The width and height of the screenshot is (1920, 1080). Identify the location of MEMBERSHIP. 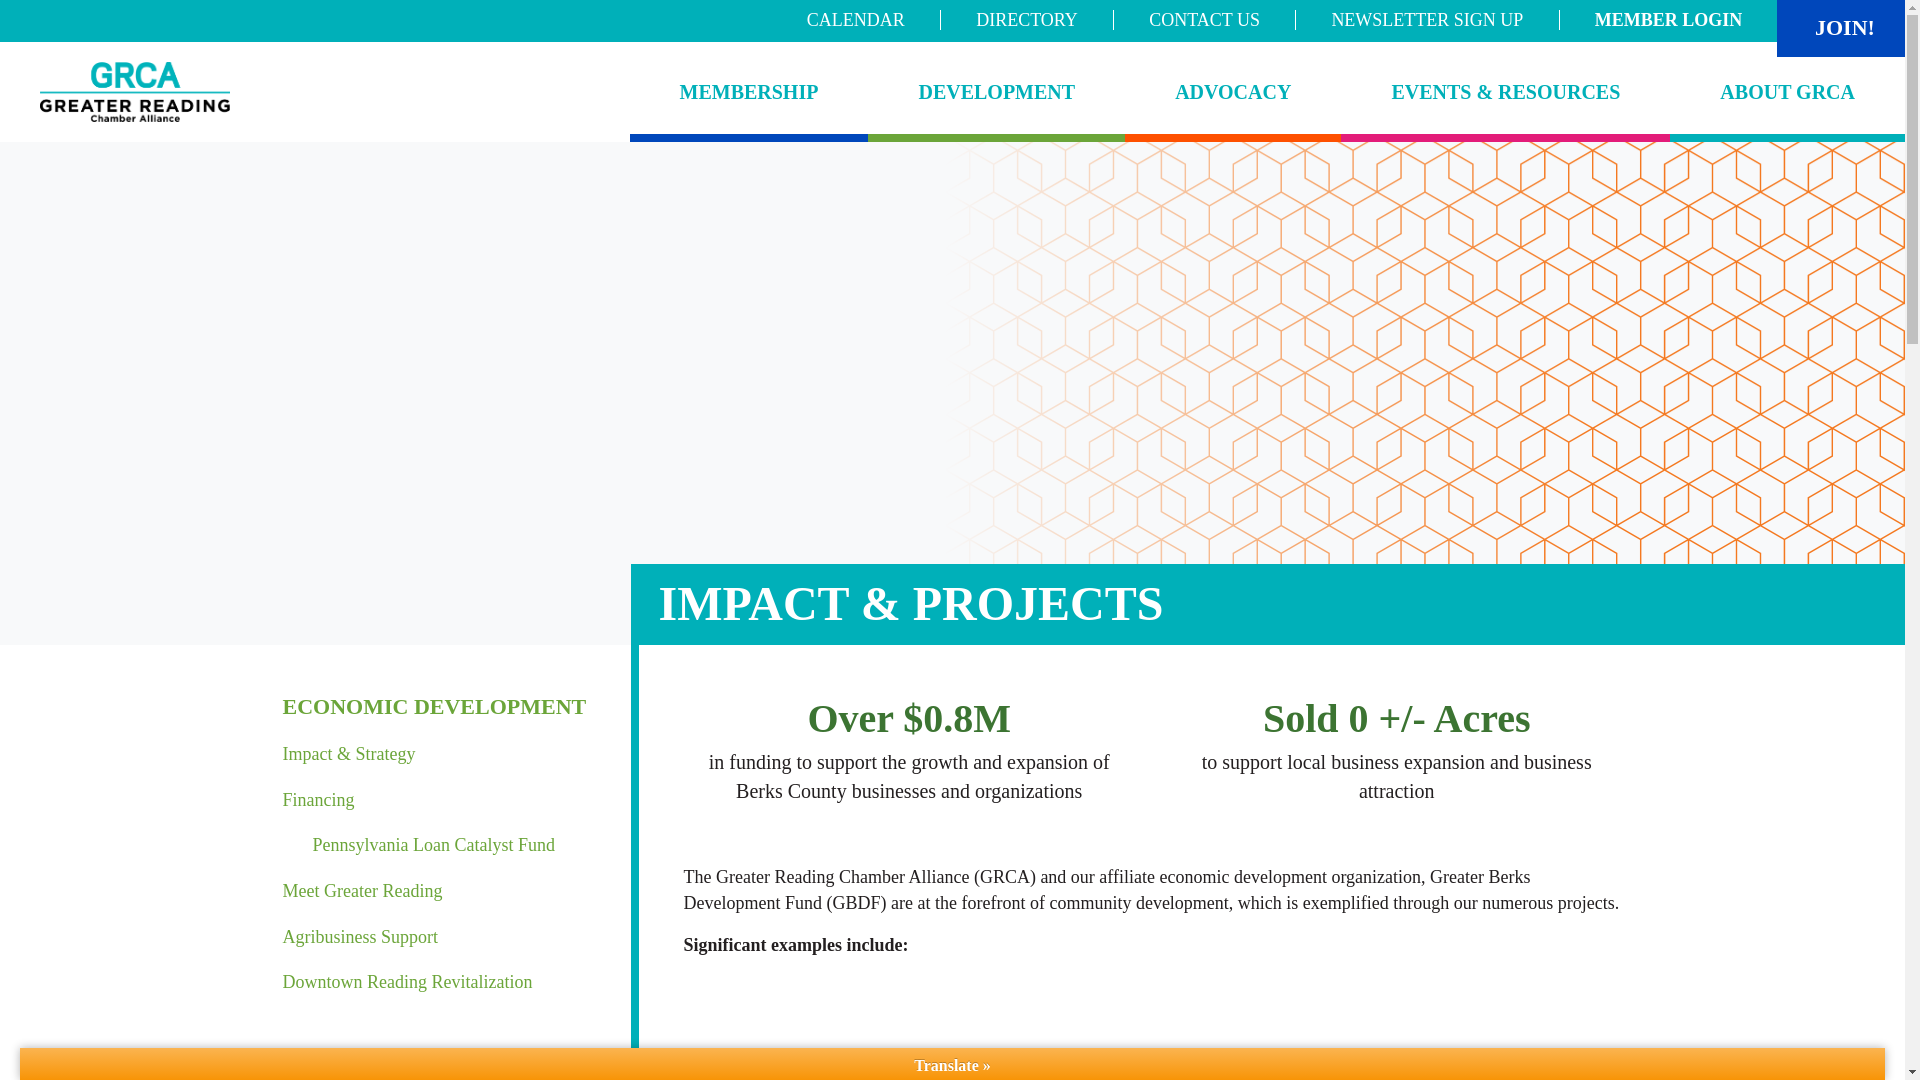
(749, 92).